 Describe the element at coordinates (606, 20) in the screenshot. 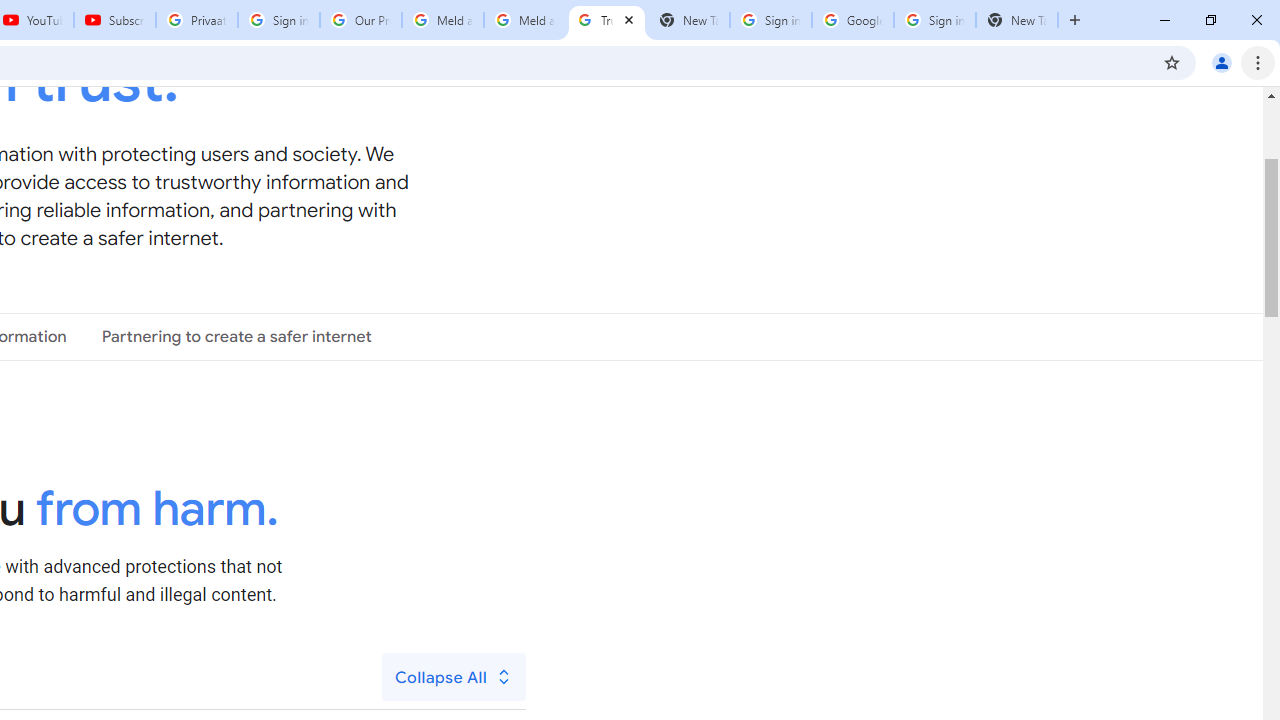

I see `Trusted Information and Content - Google Safety Center` at that location.